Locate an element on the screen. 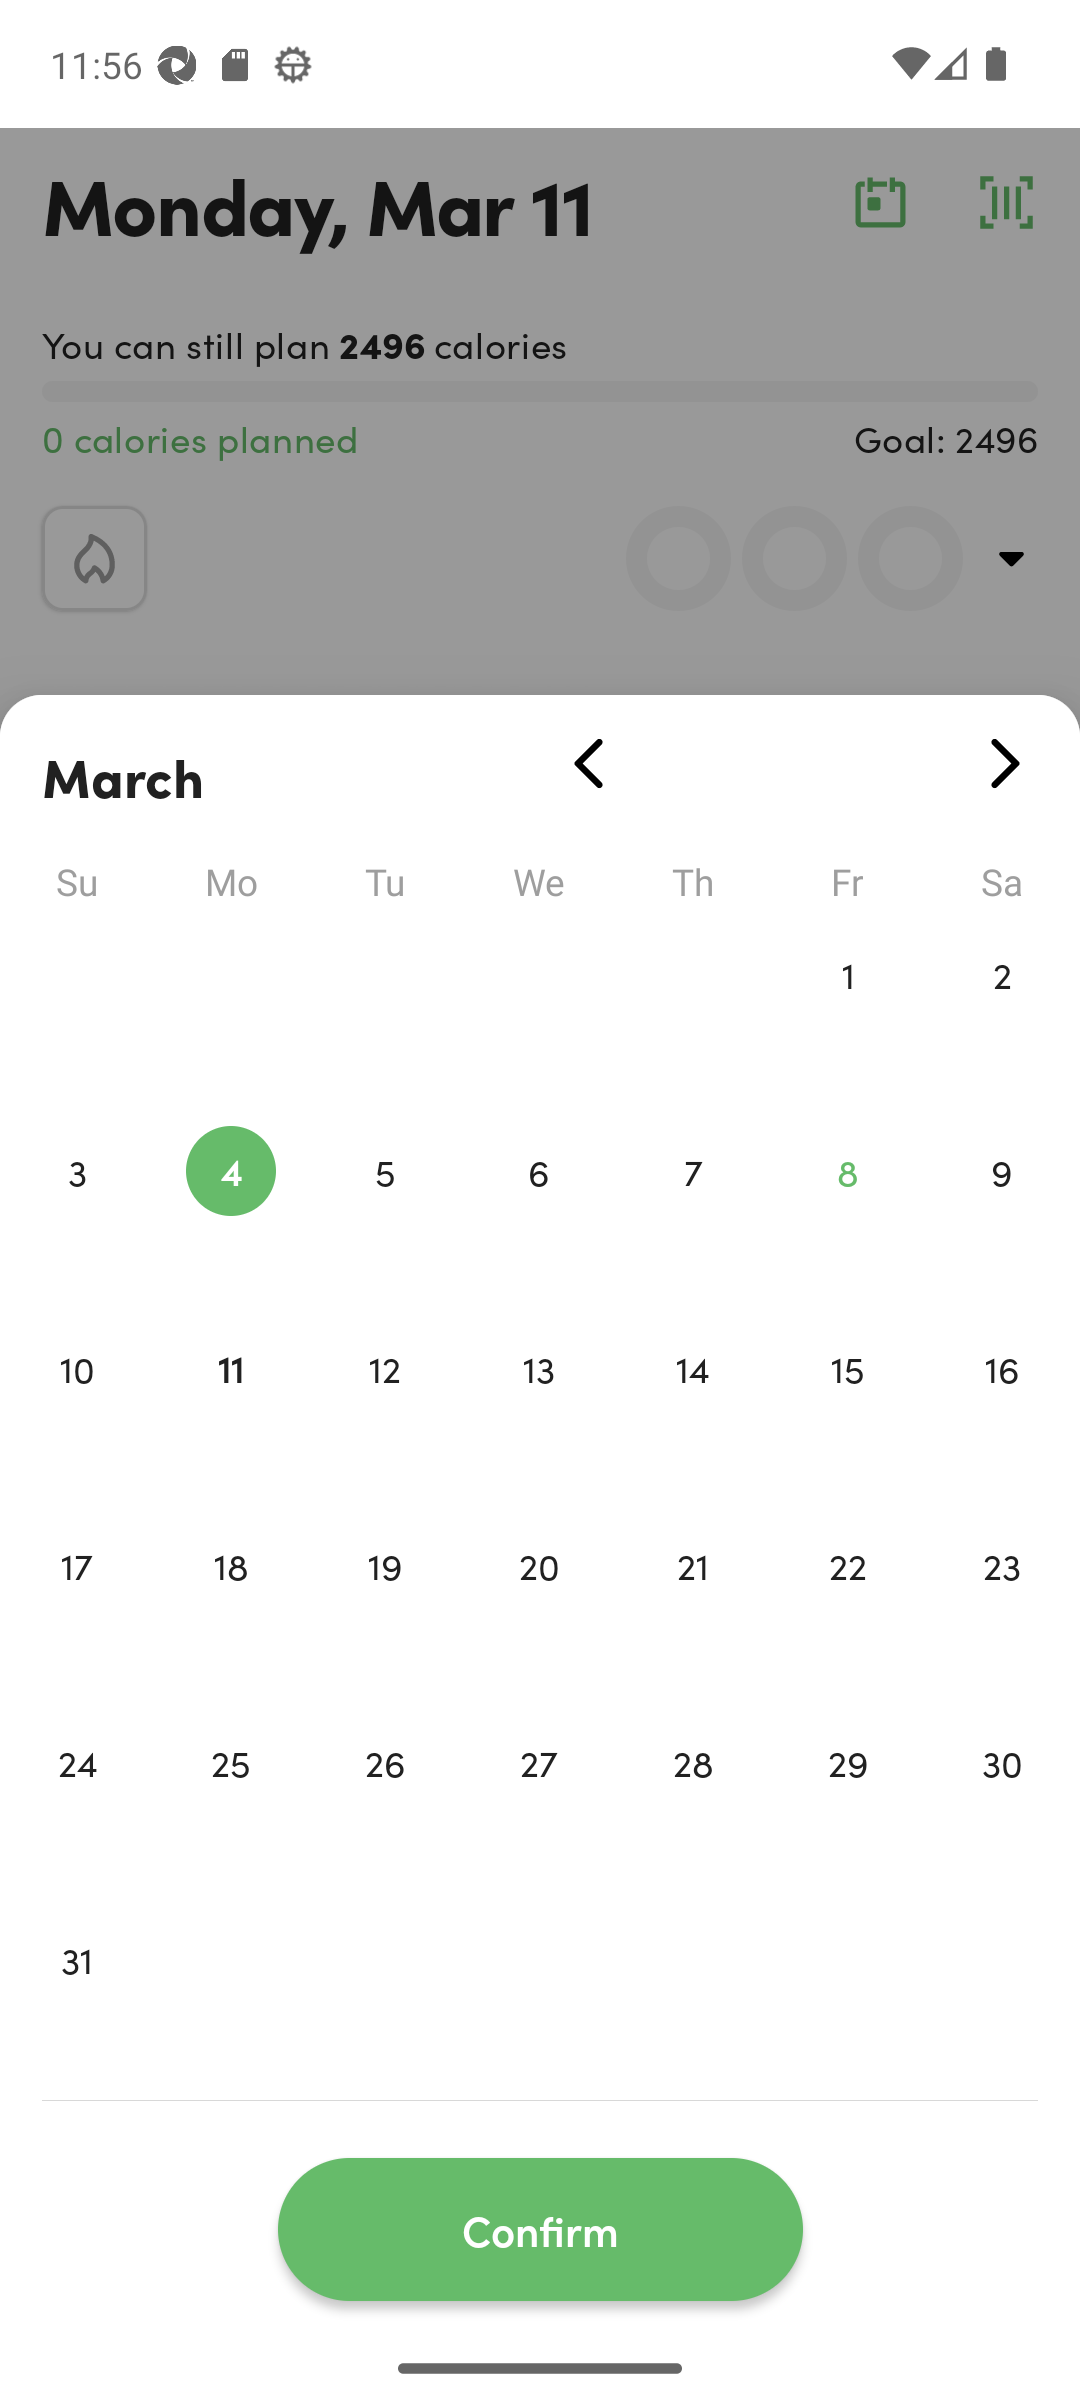 This screenshot has width=1080, height=2400. 2 is located at coordinates (1002, 1016).